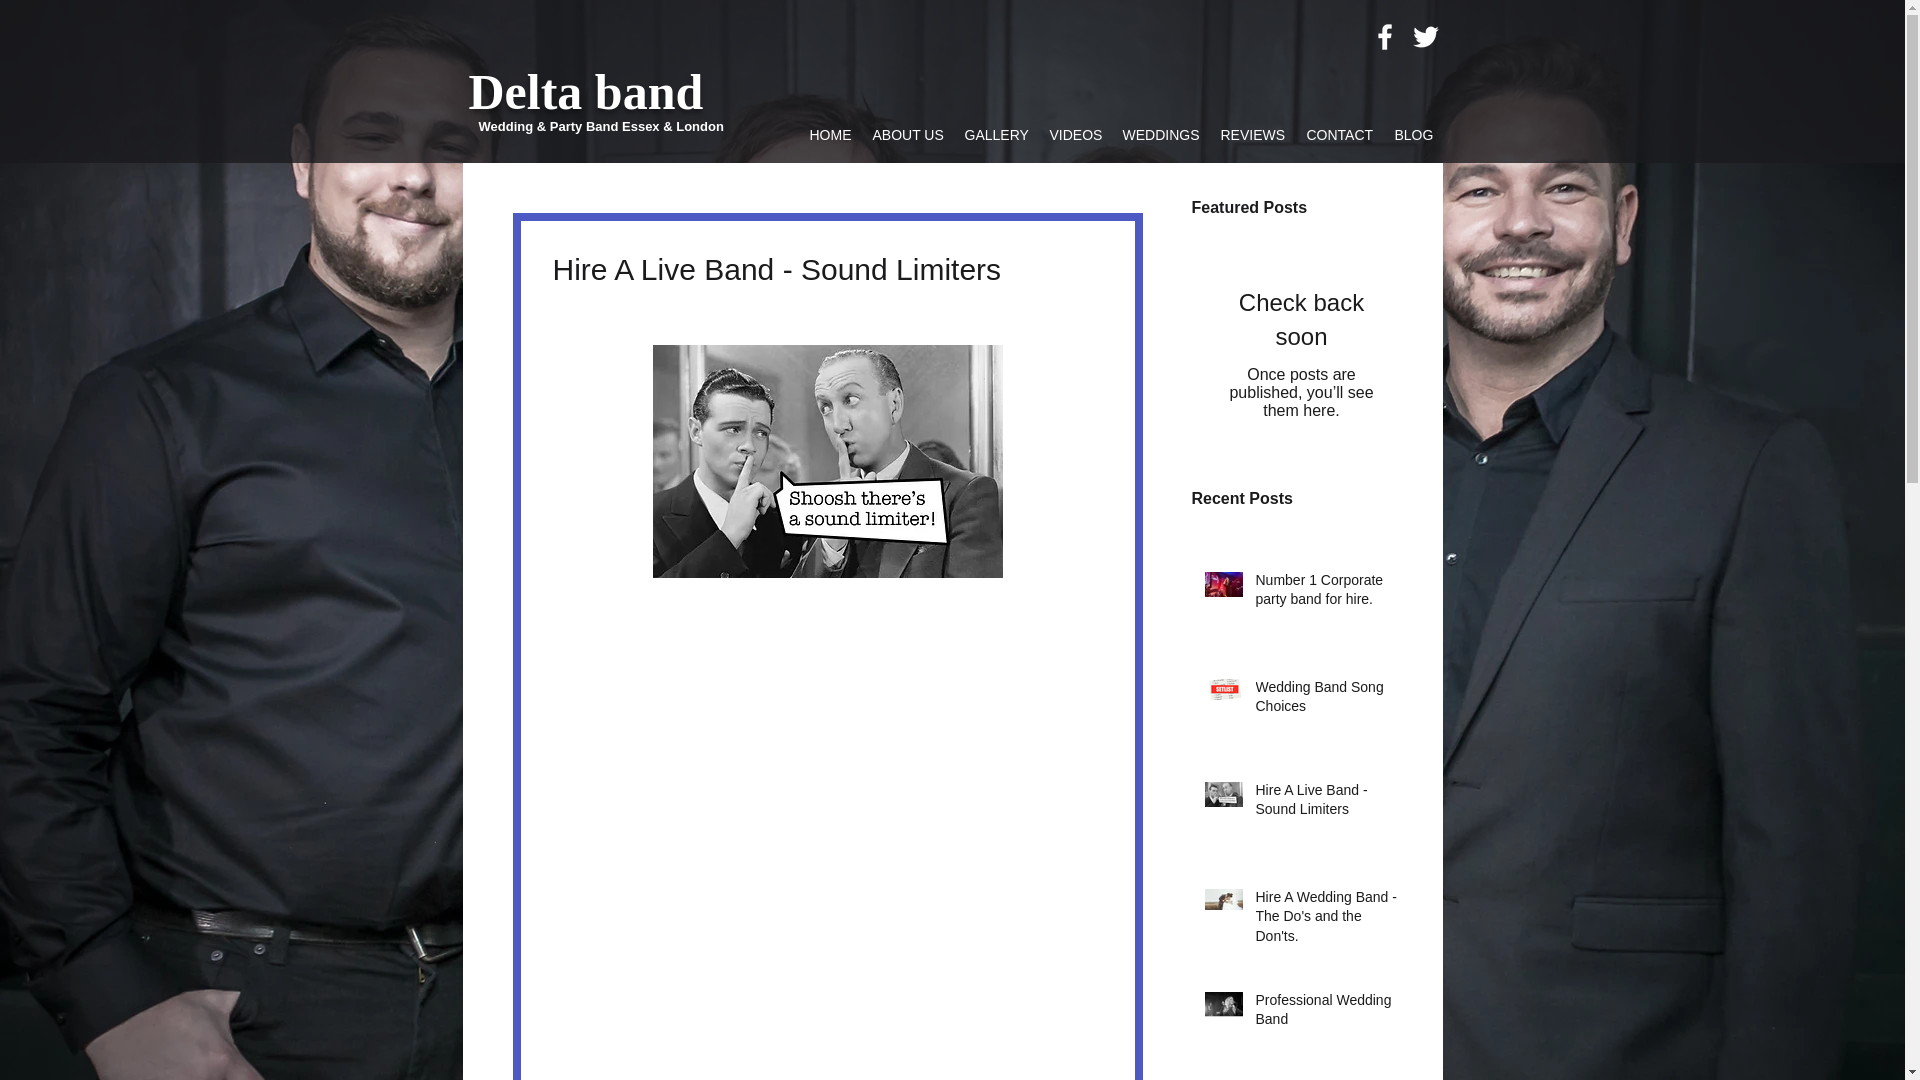  I want to click on Wedding Band Song Choices, so click(1327, 701).